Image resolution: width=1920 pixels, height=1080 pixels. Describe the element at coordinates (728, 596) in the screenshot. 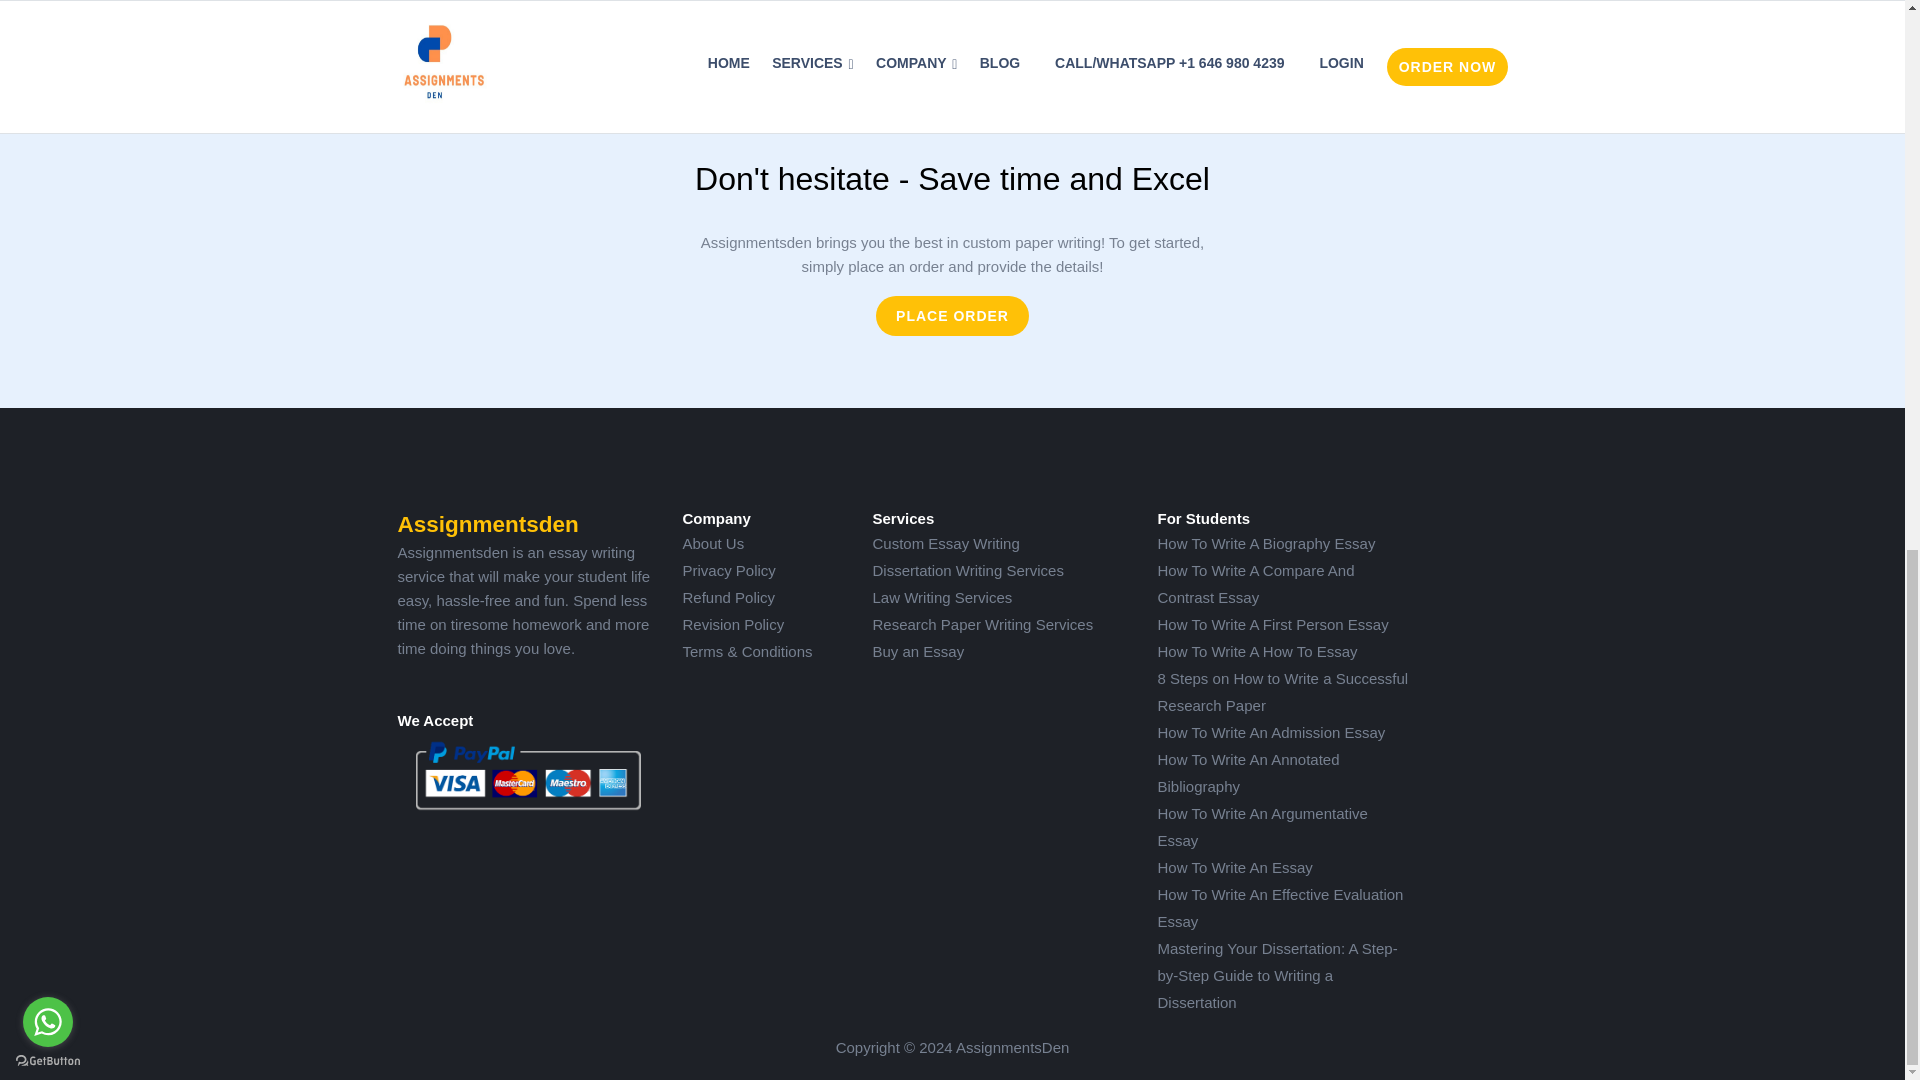

I see `Refund Policy` at that location.